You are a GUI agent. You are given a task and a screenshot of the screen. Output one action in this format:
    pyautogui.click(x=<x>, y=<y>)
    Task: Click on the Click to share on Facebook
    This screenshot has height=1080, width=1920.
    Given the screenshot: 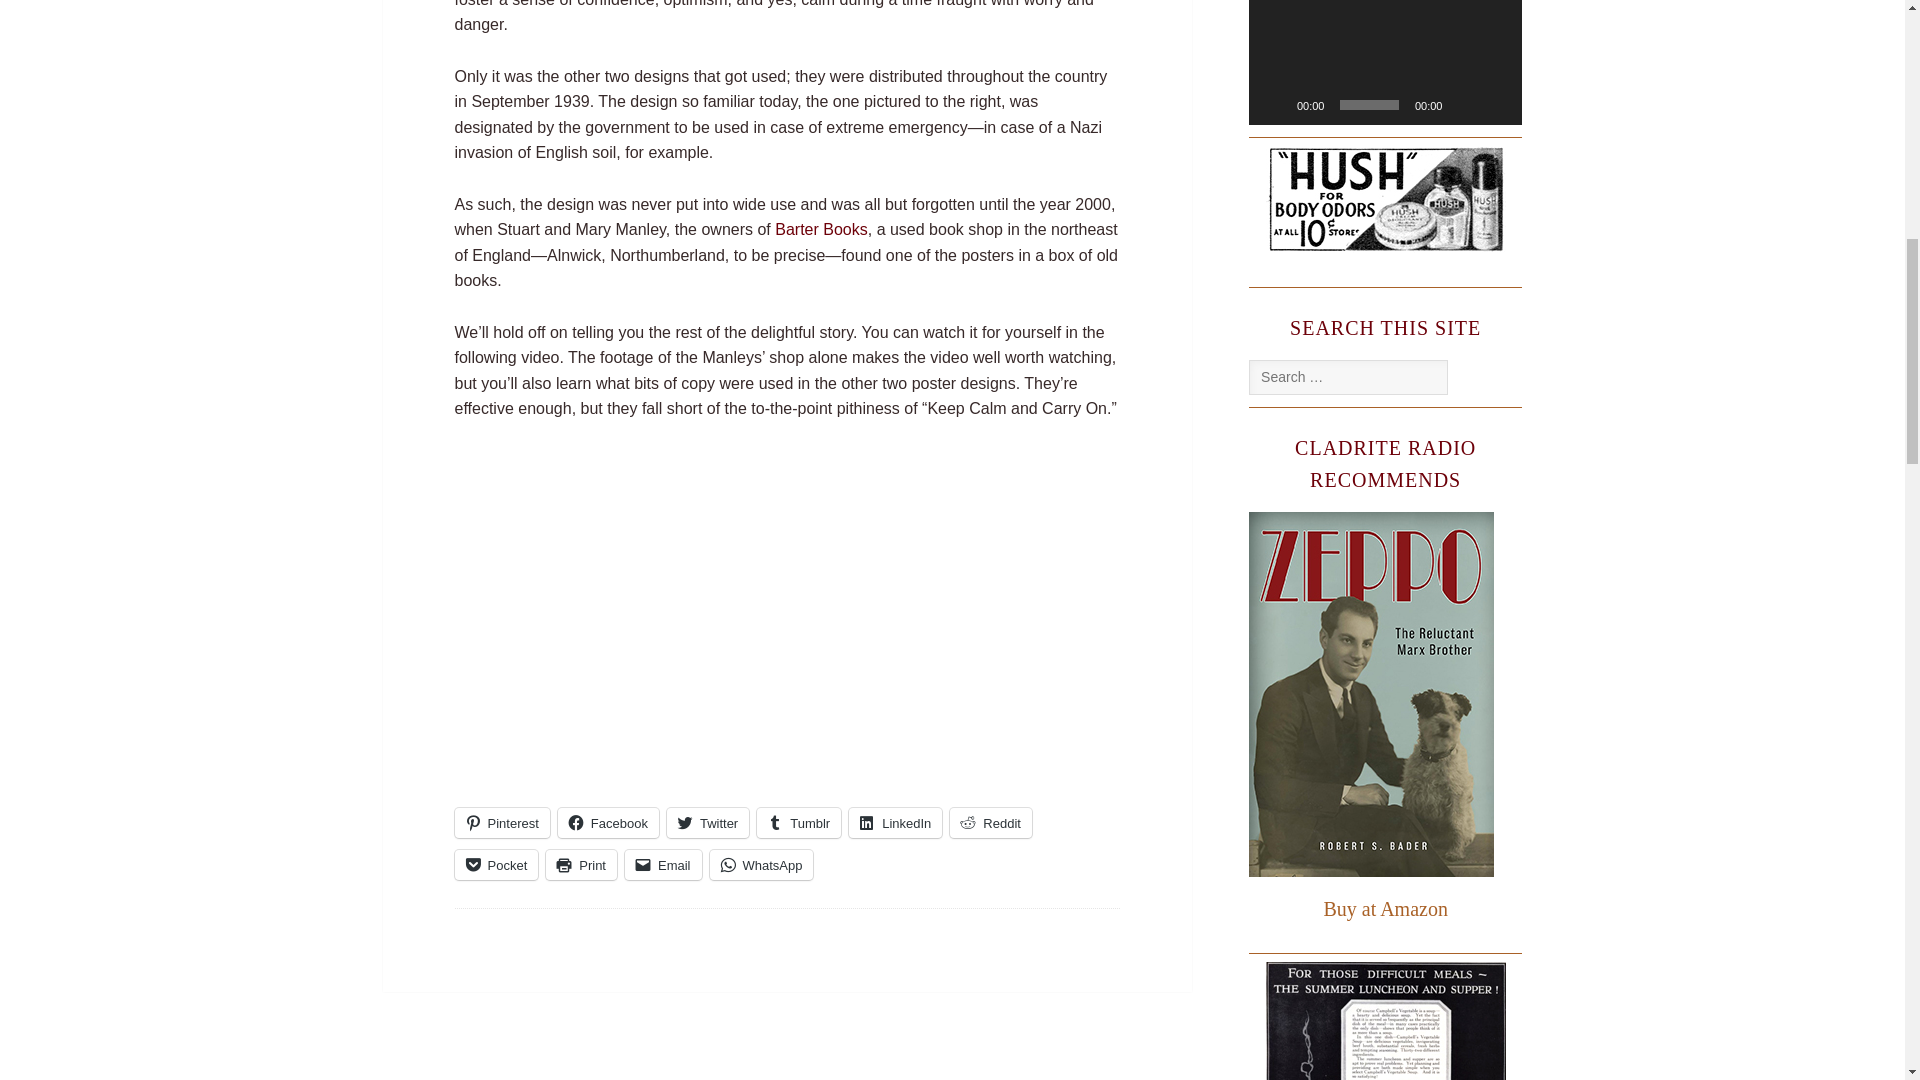 What is the action you would take?
    pyautogui.click(x=608, y=822)
    